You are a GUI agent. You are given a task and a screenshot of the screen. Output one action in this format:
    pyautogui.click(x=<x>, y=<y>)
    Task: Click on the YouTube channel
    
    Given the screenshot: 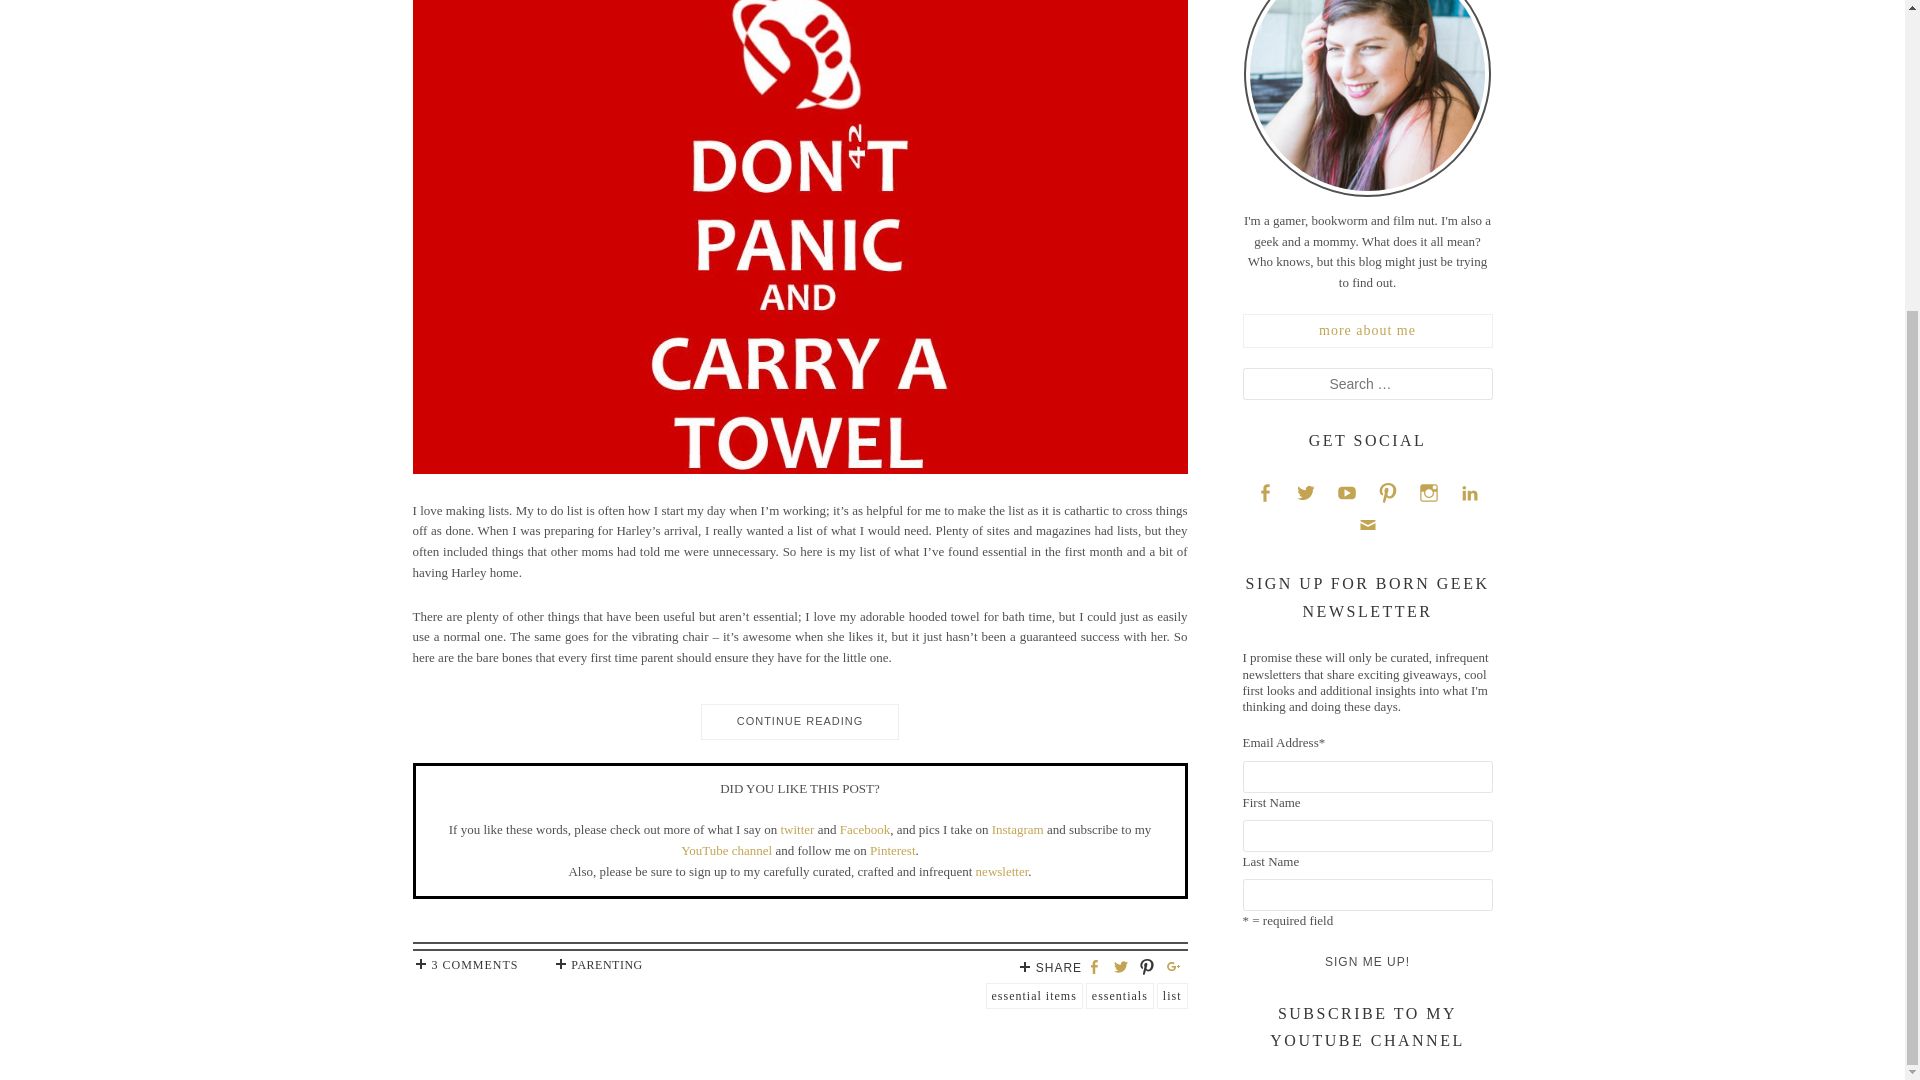 What is the action you would take?
    pyautogui.click(x=726, y=850)
    